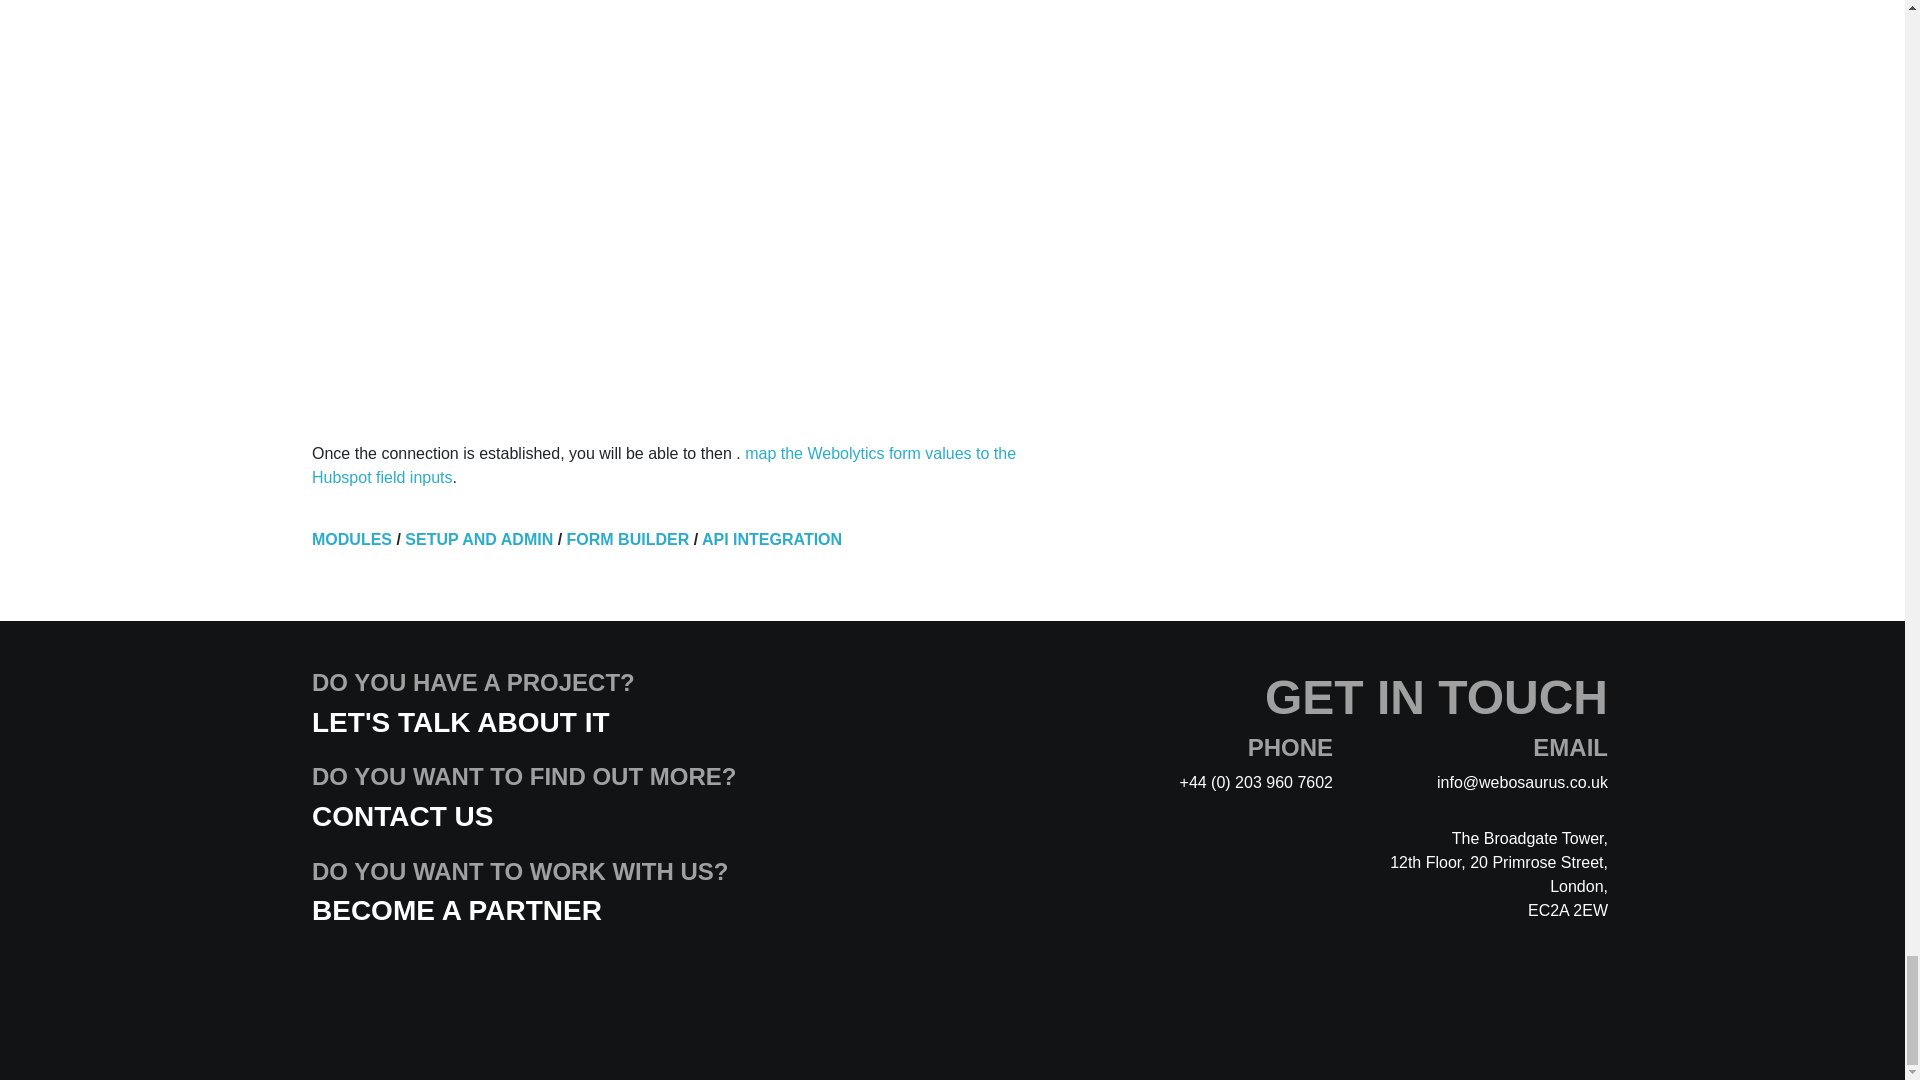 The width and height of the screenshot is (1920, 1080). What do you see at coordinates (772, 539) in the screenshot?
I see `API INTEGRATION` at bounding box center [772, 539].